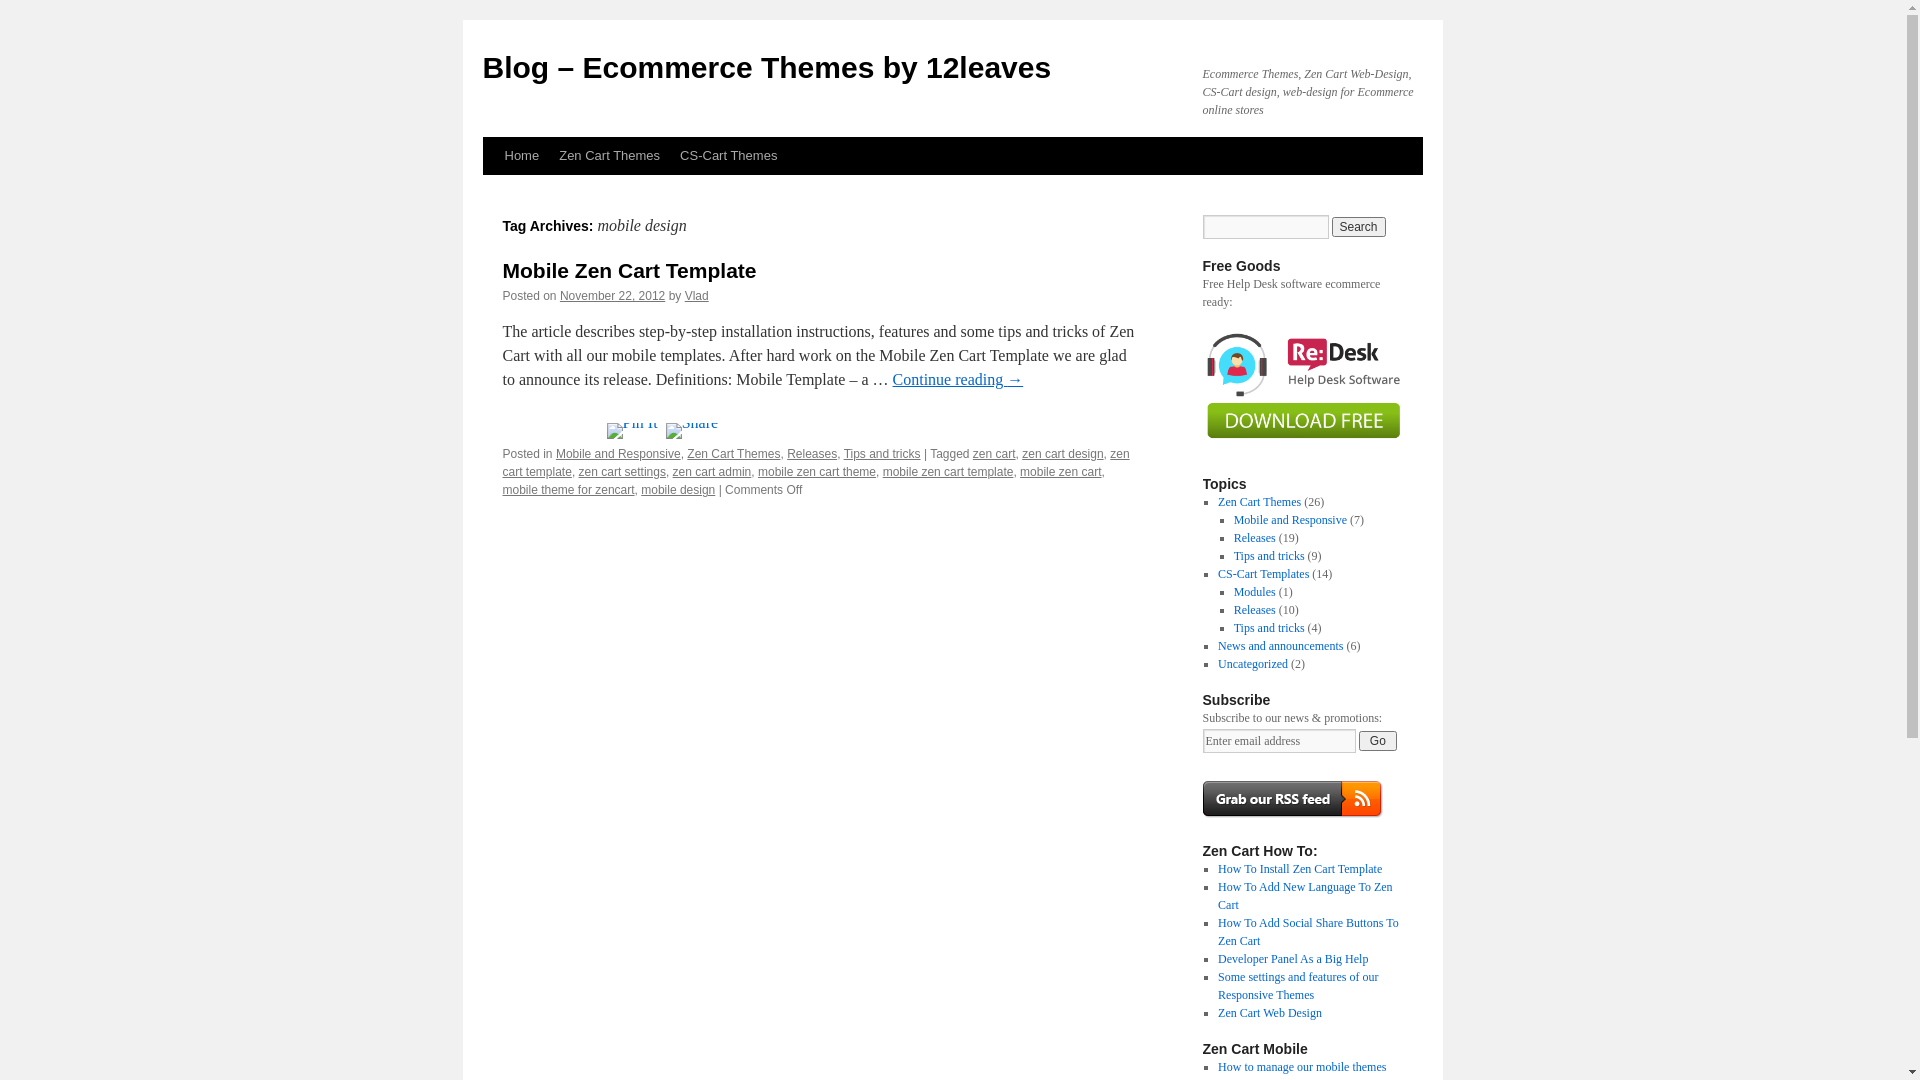 The height and width of the screenshot is (1080, 1920). What do you see at coordinates (622, 472) in the screenshot?
I see `zen cart settings` at bounding box center [622, 472].